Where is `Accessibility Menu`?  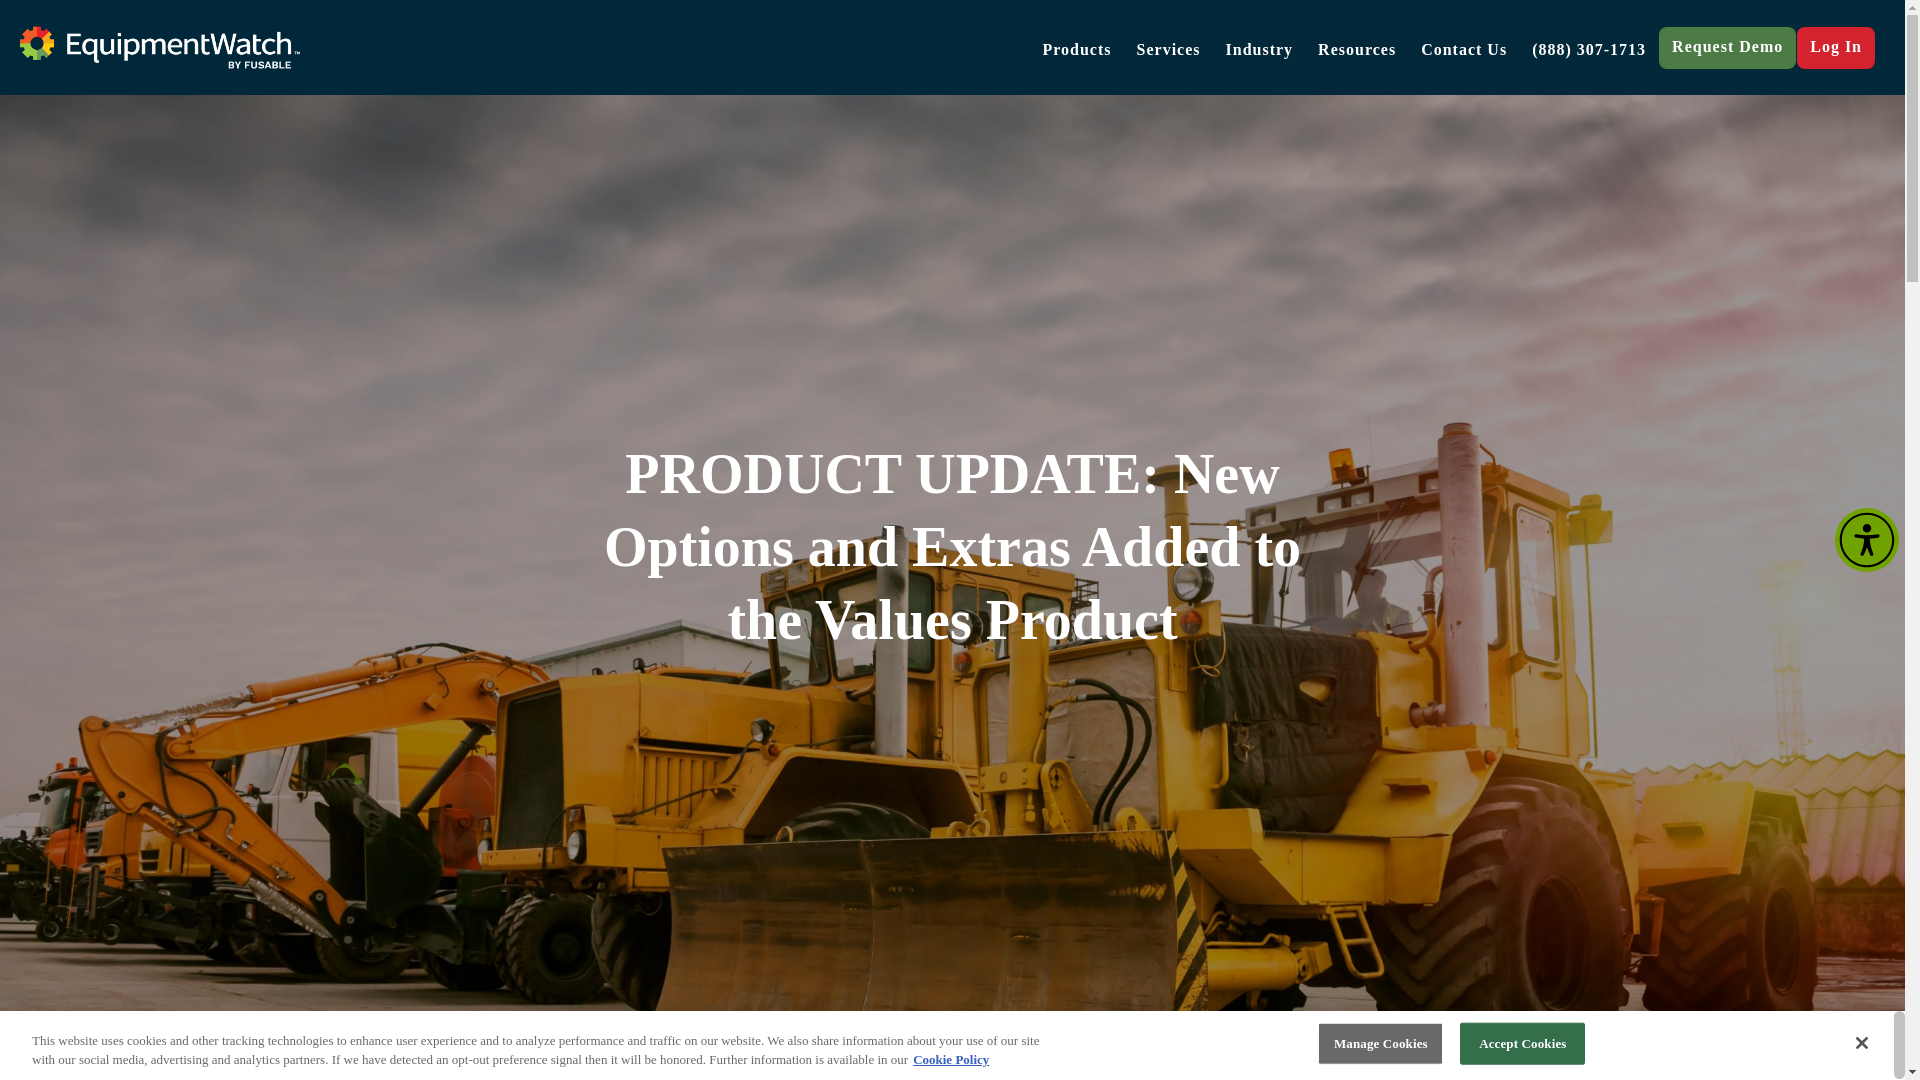
Accessibility Menu is located at coordinates (1866, 540).